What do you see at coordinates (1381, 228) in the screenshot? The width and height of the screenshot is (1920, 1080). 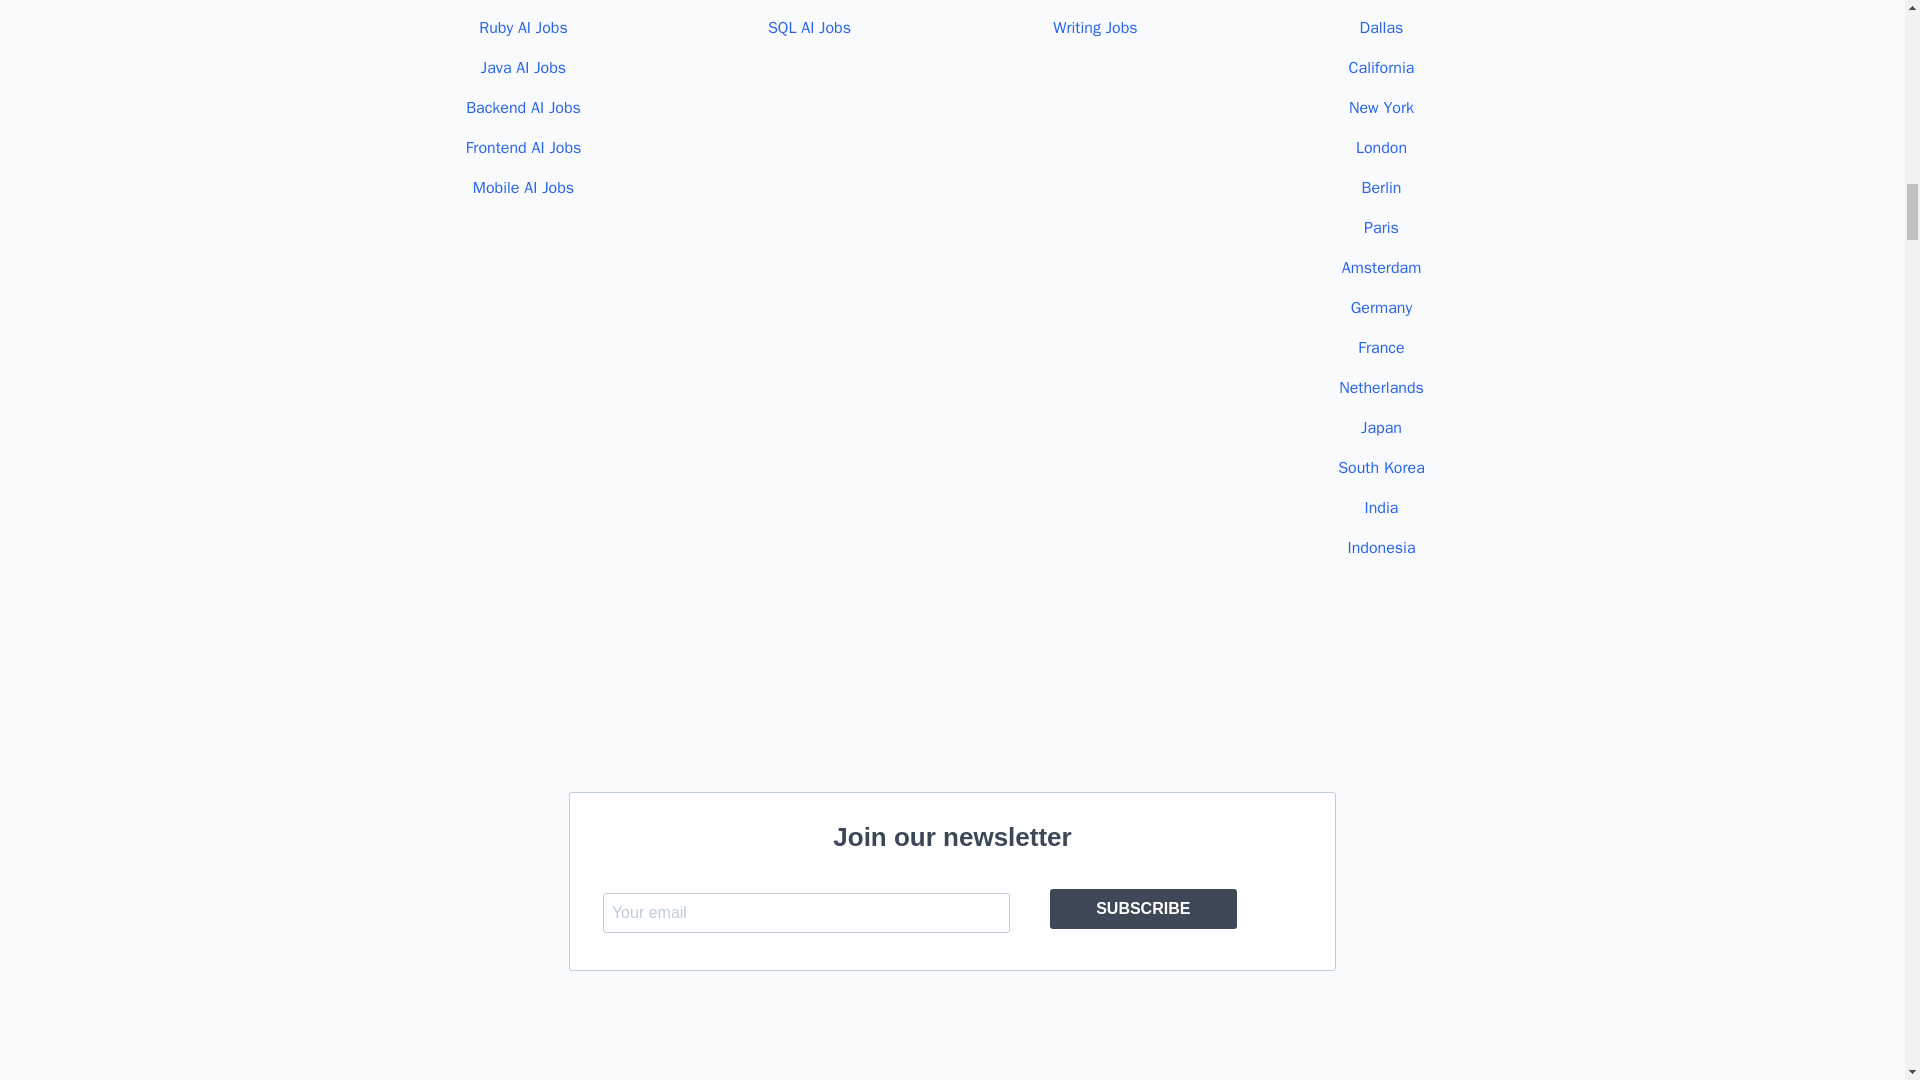 I see `Paris` at bounding box center [1381, 228].